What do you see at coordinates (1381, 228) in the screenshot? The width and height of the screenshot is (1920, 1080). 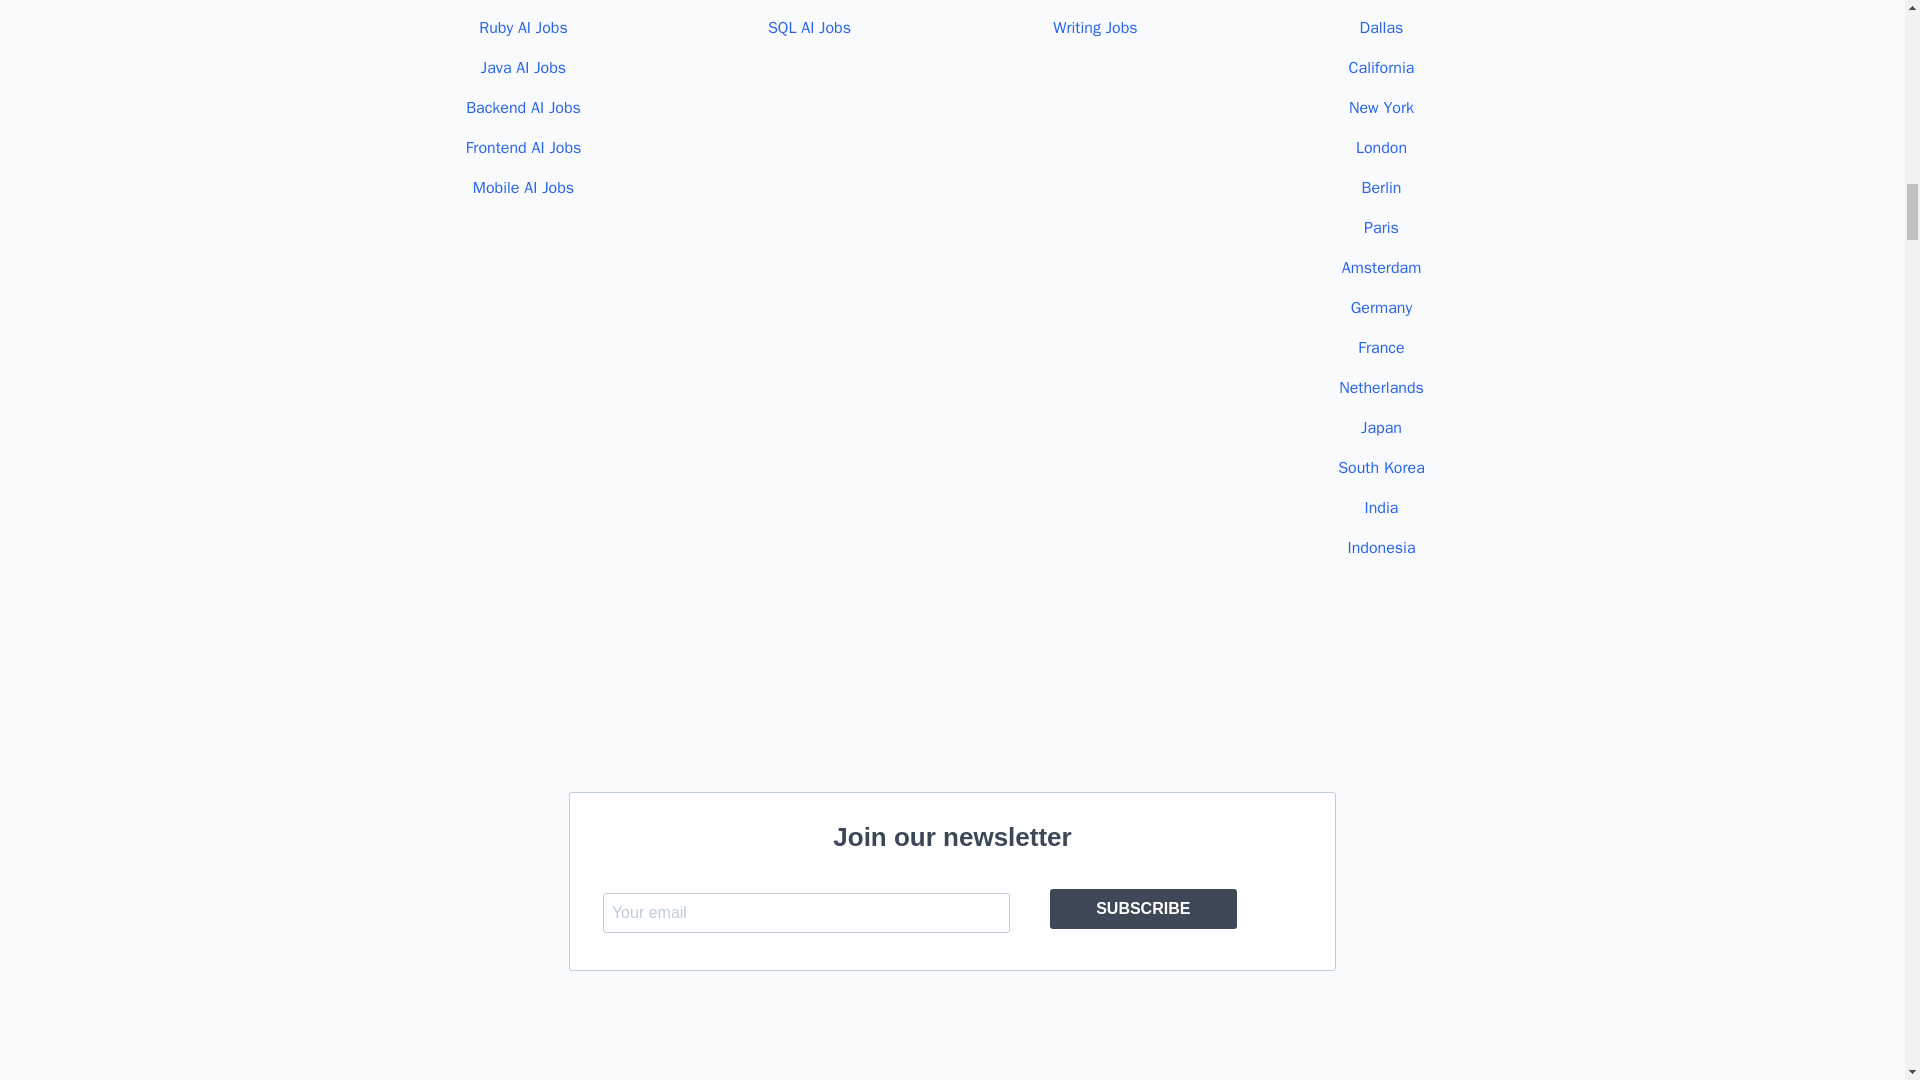 I see `Paris` at bounding box center [1381, 228].